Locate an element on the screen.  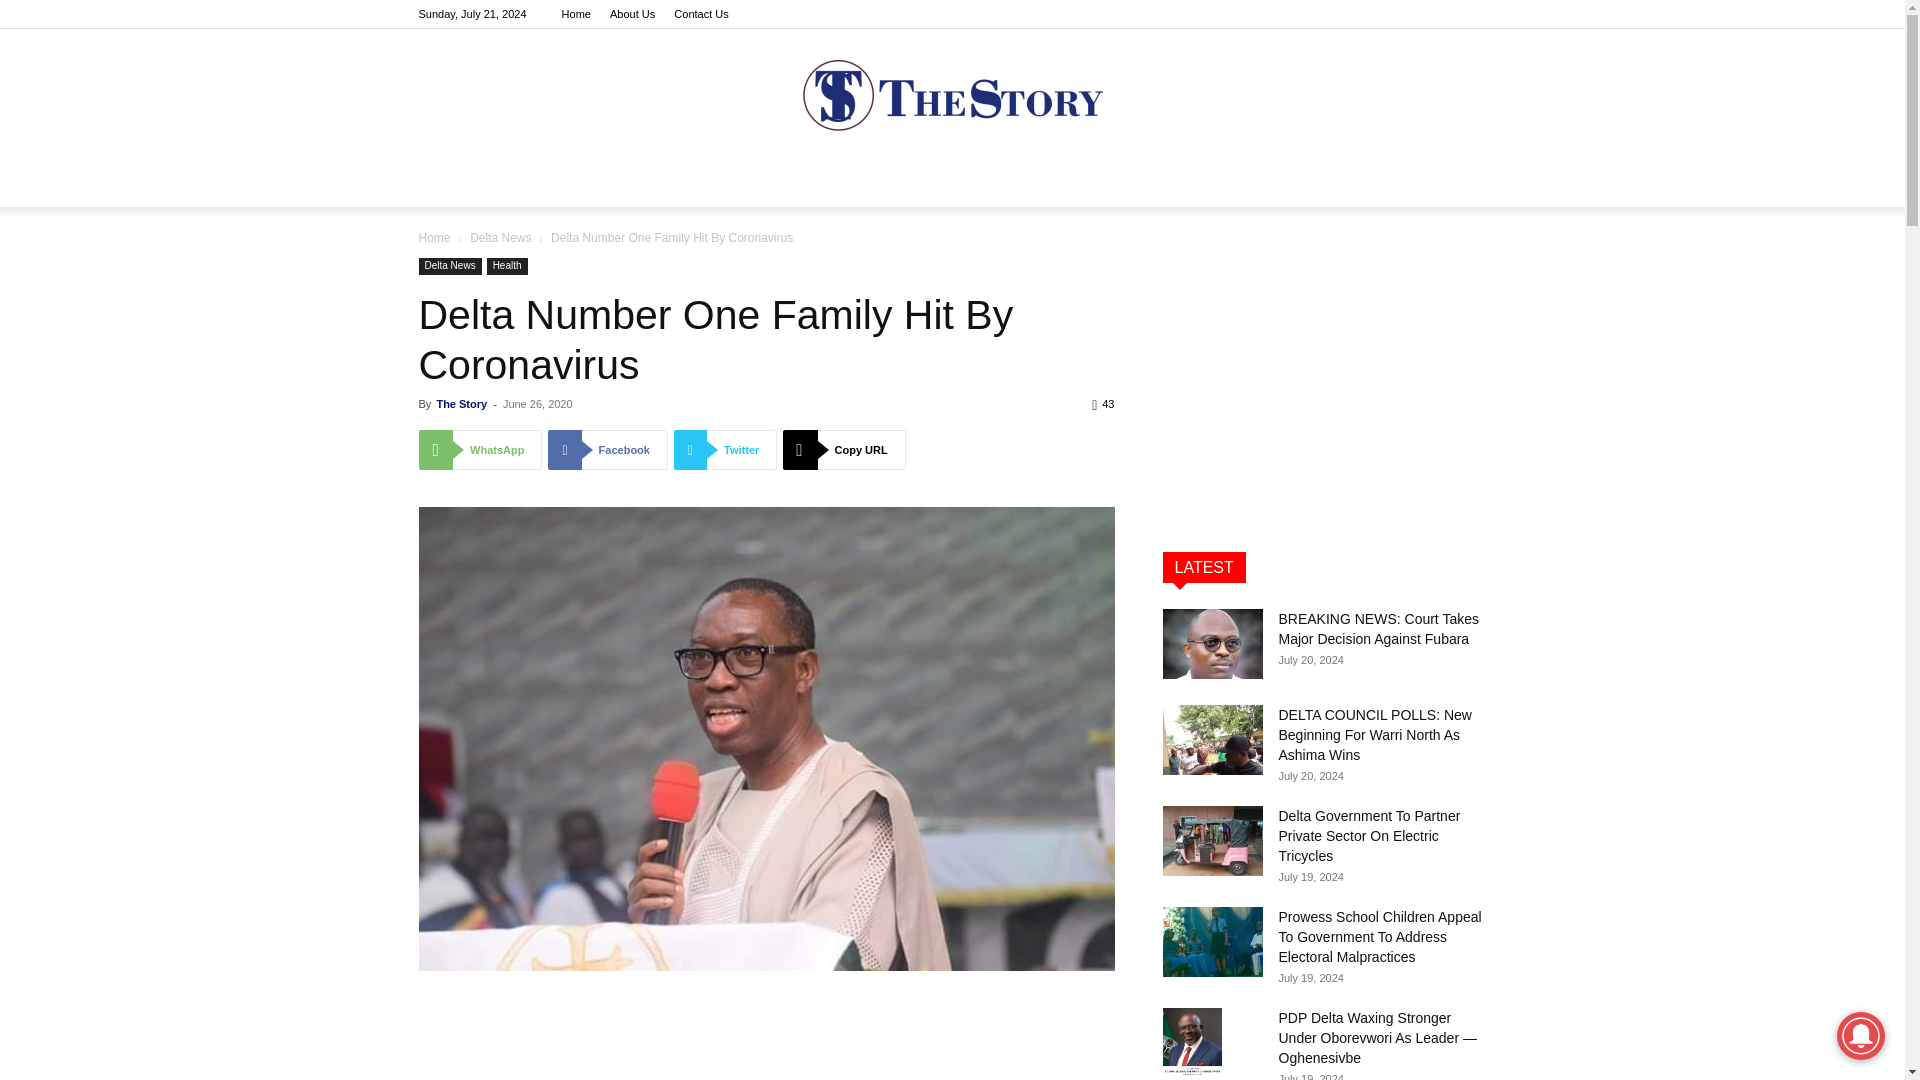
BUSINESS is located at coordinates (1011, 182).